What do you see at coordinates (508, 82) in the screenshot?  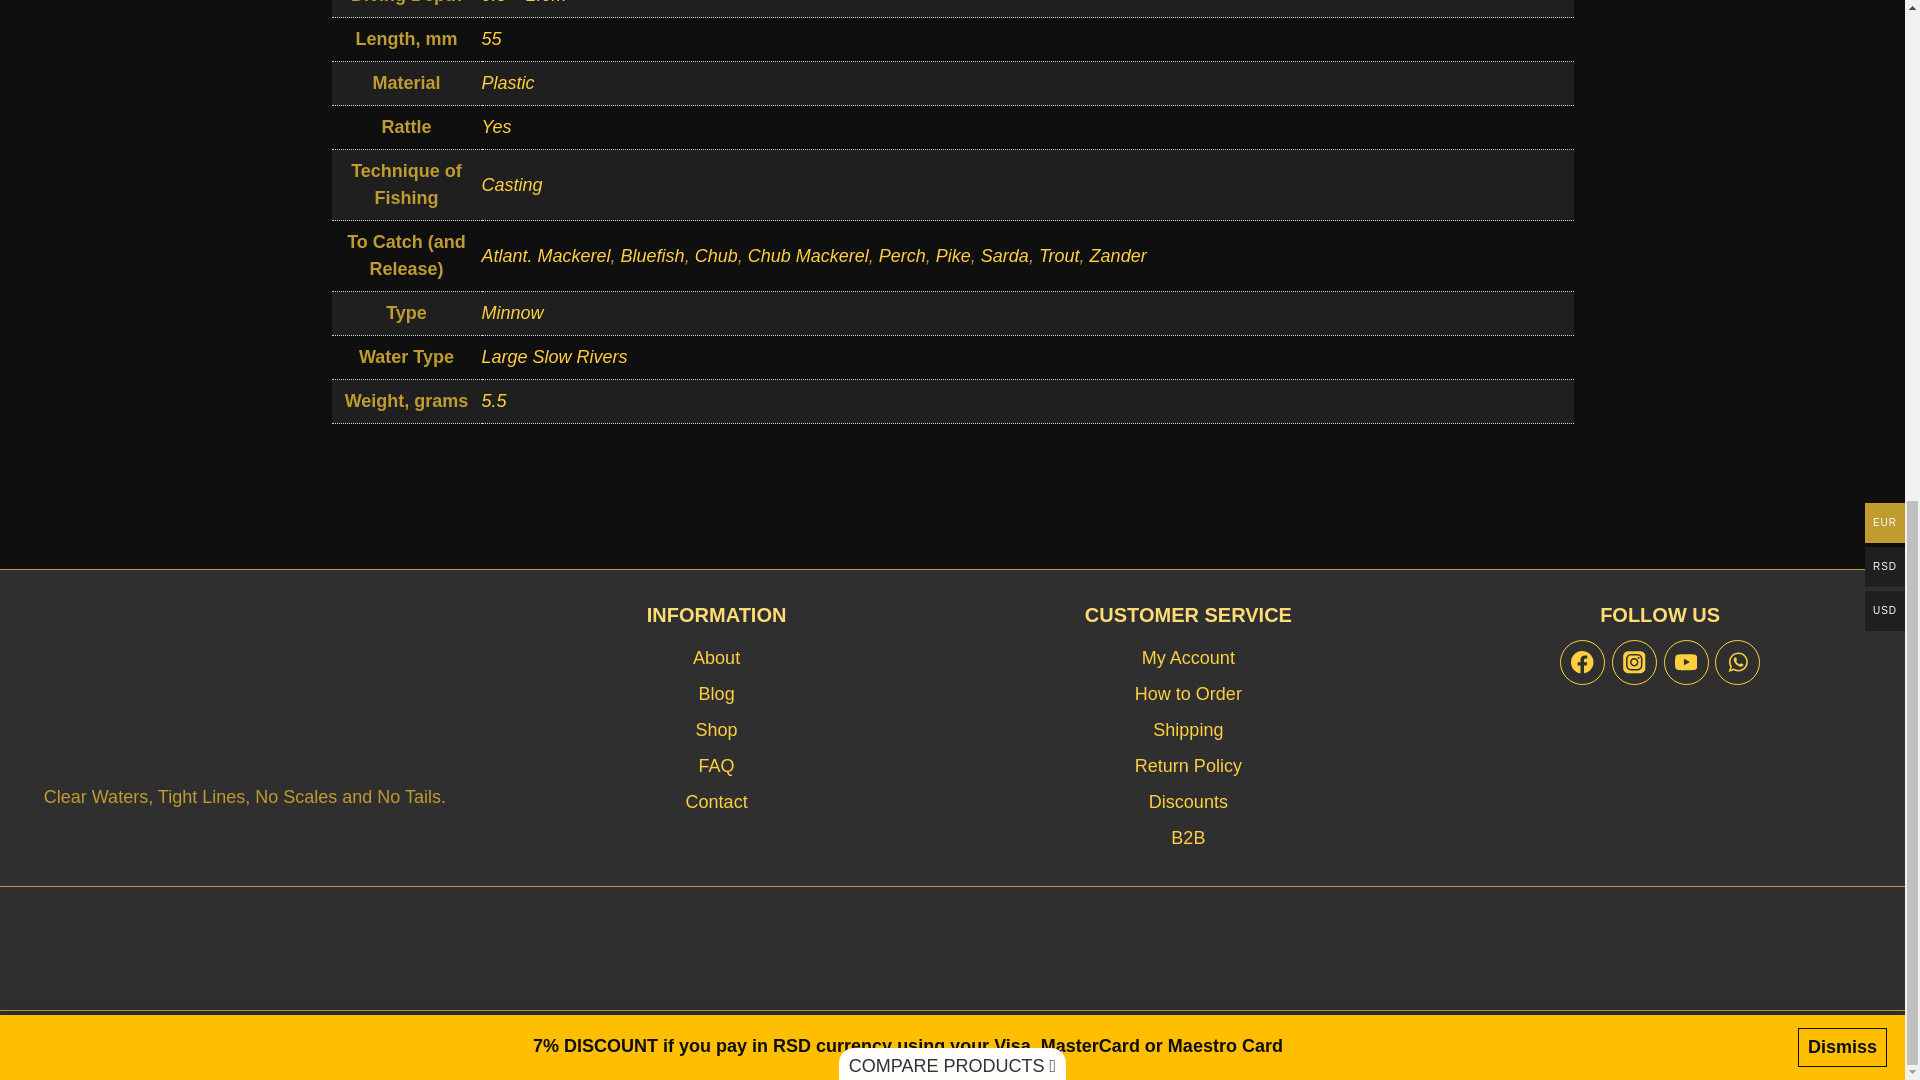 I see `Plastic` at bounding box center [508, 82].